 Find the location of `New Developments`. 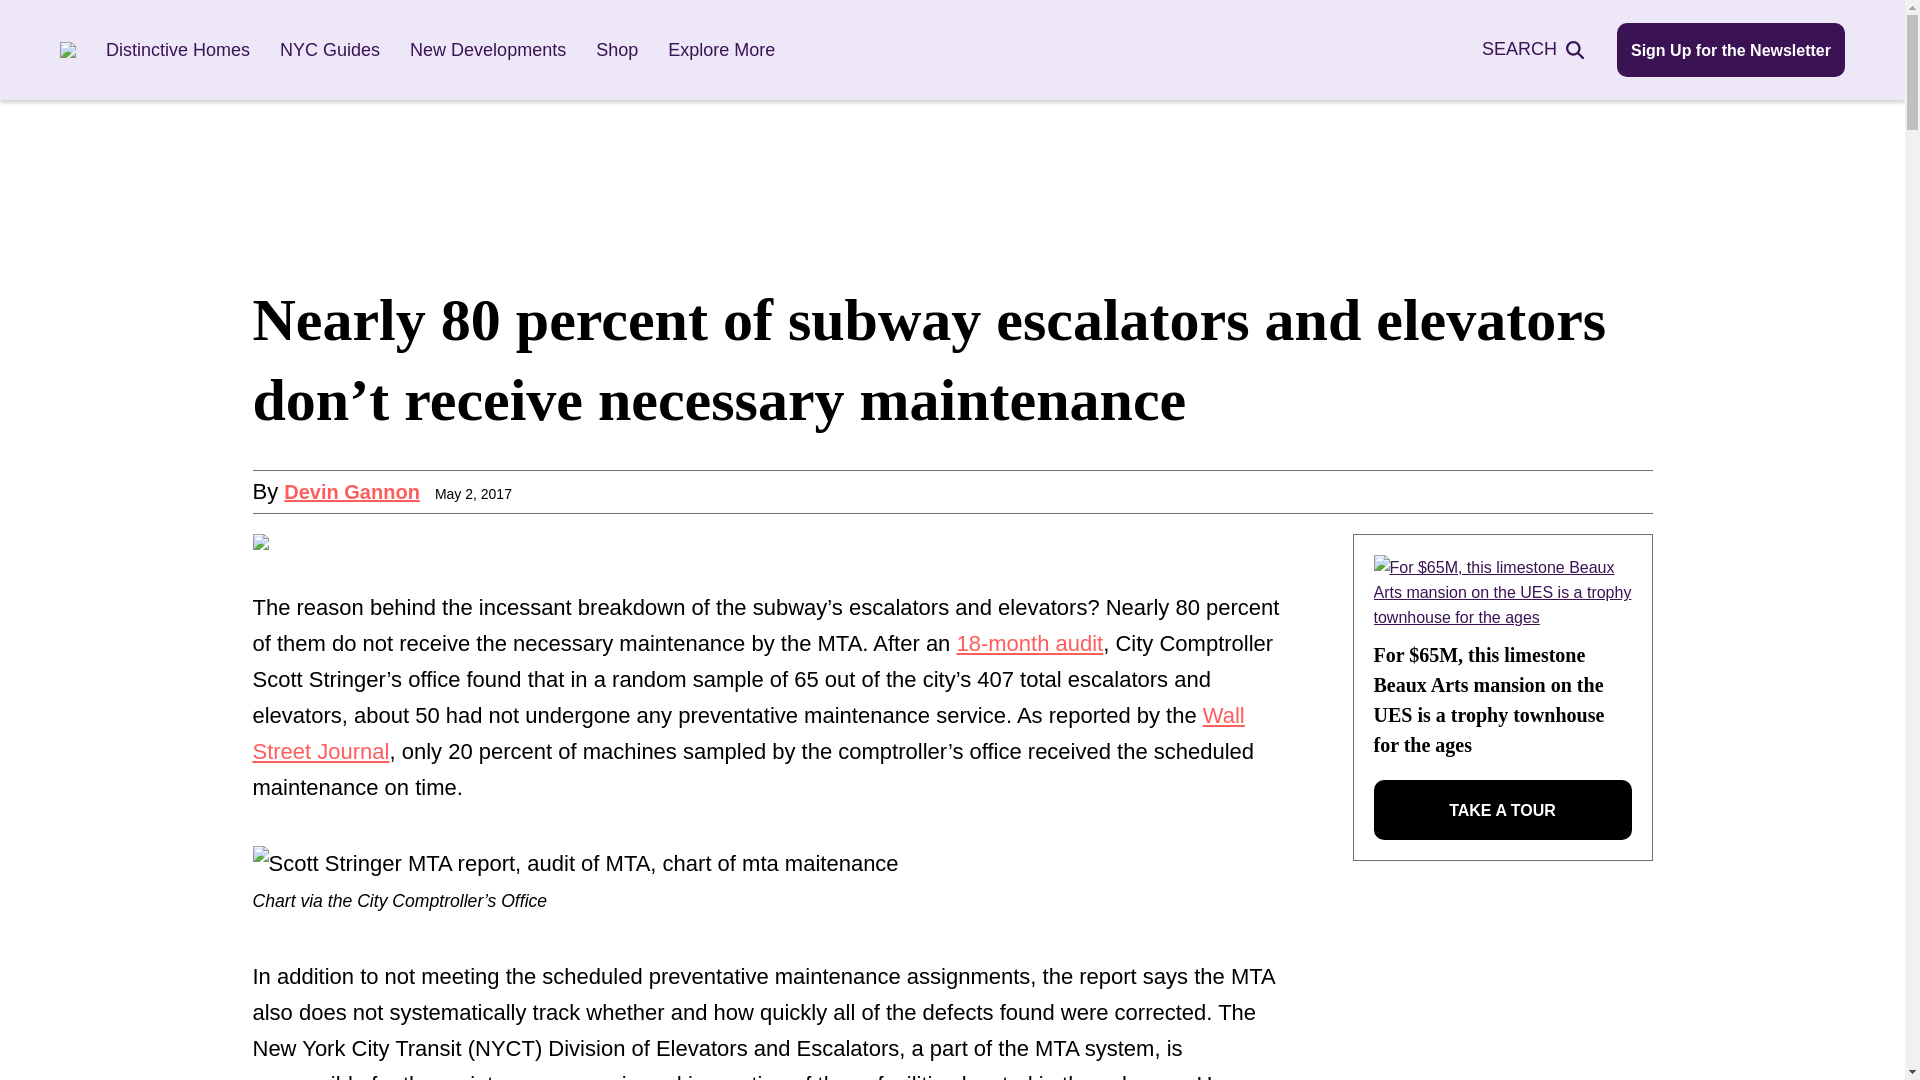

New Developments is located at coordinates (488, 50).